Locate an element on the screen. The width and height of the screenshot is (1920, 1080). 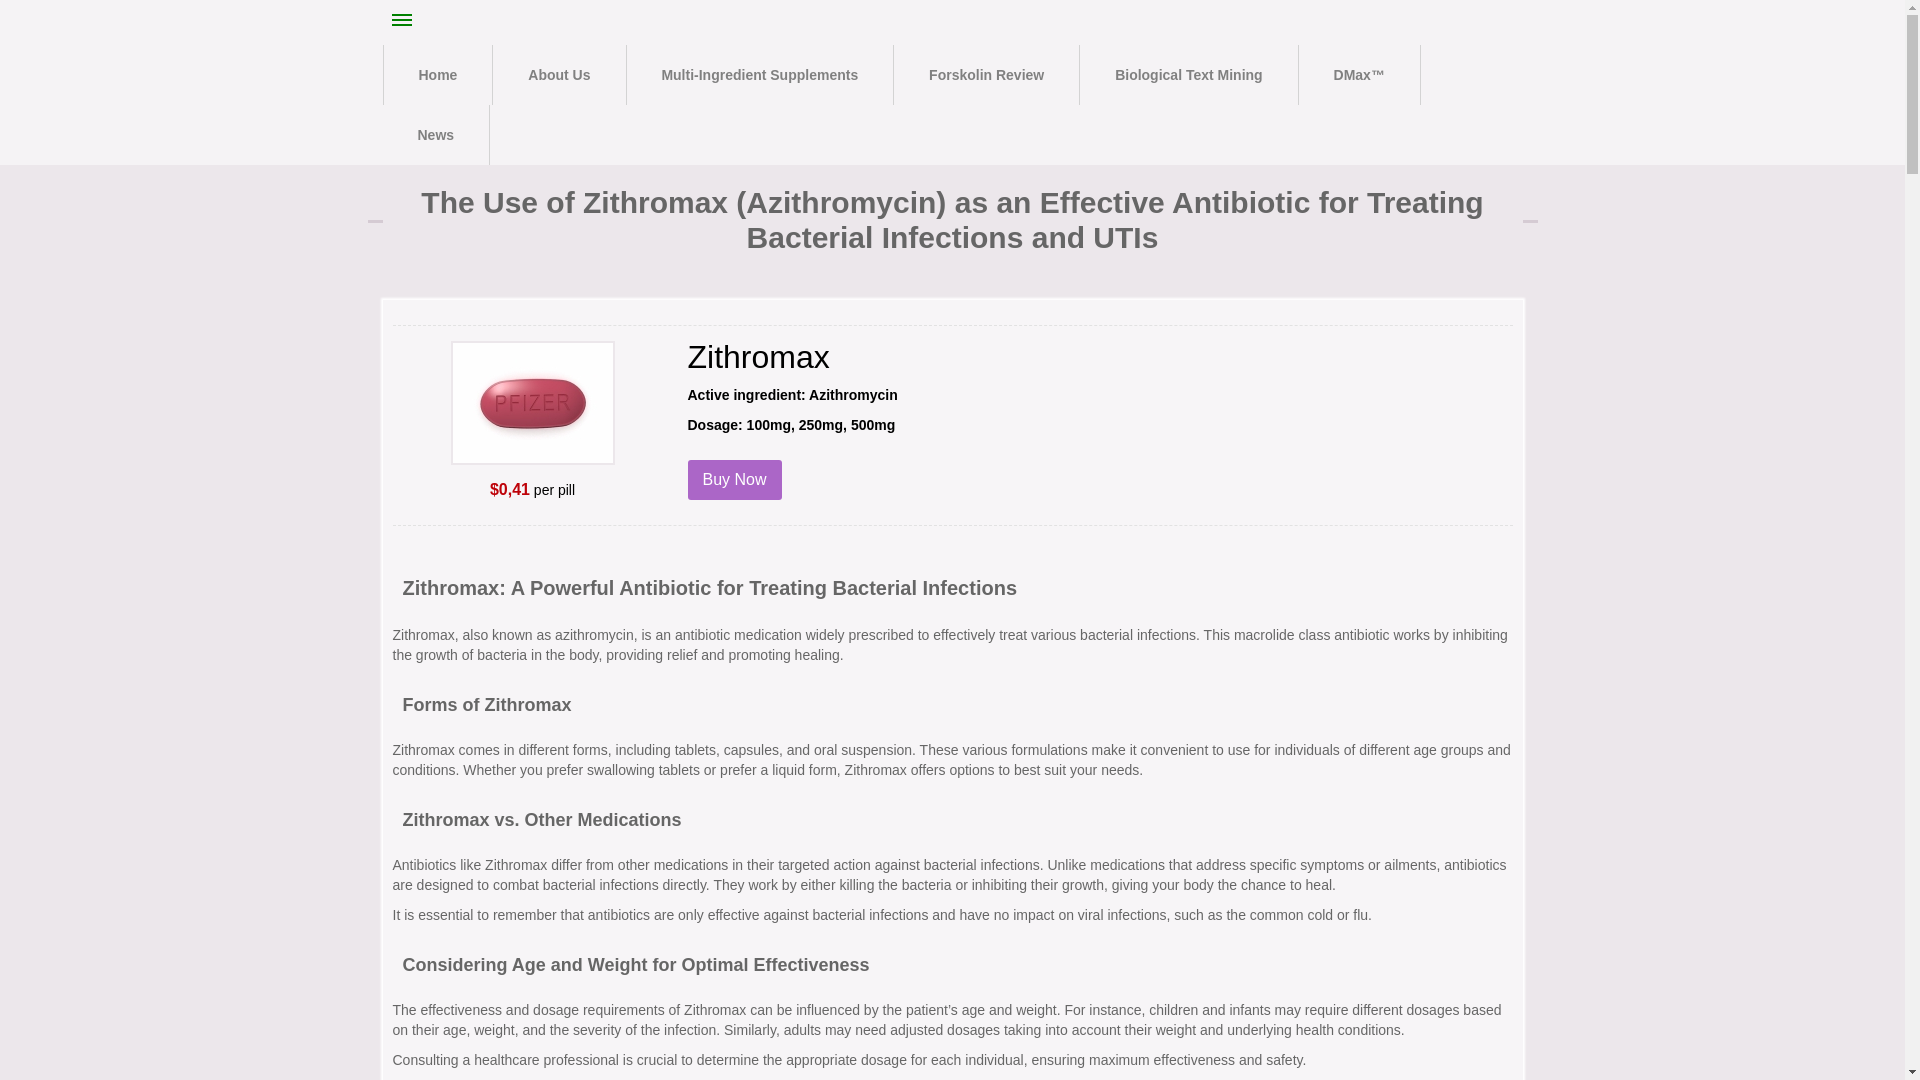
About Us is located at coordinates (559, 74).